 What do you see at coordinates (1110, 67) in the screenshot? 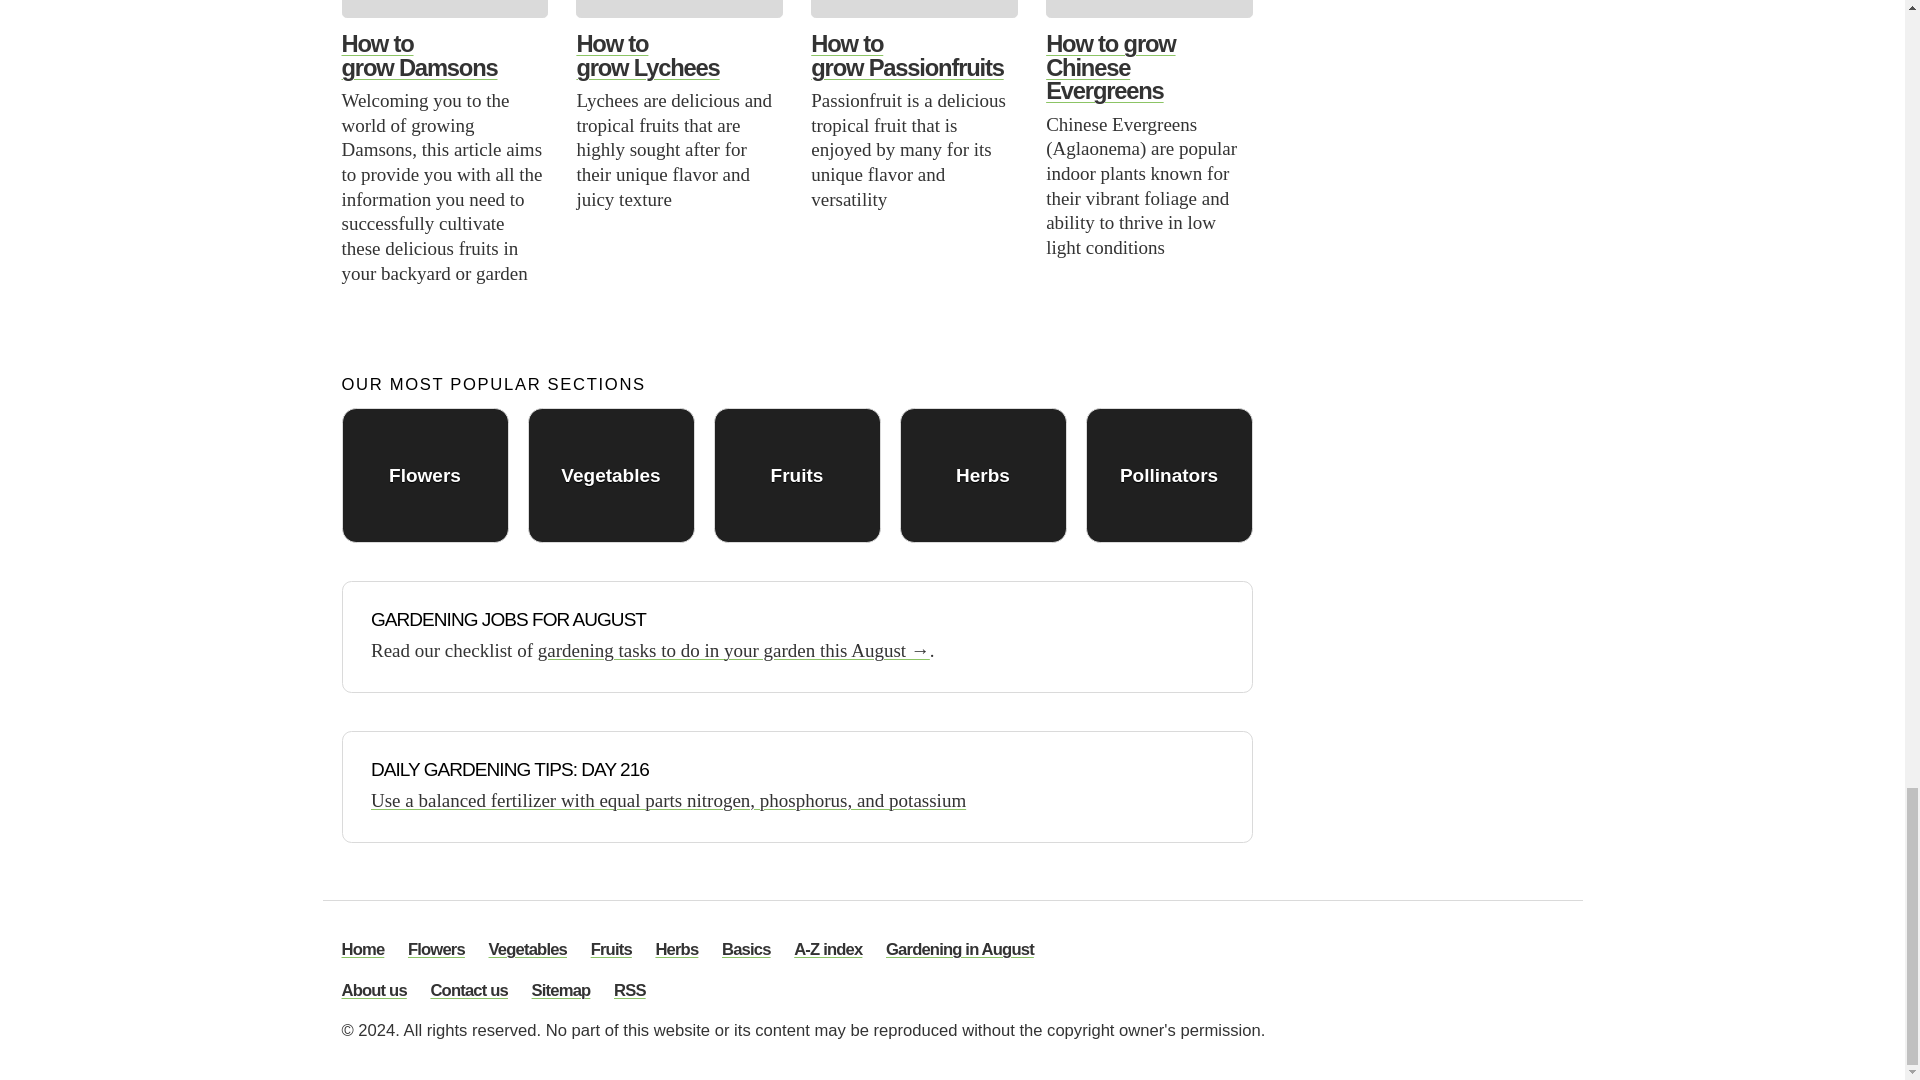
I see `How to grow Chinese Evergreens` at bounding box center [1110, 67].